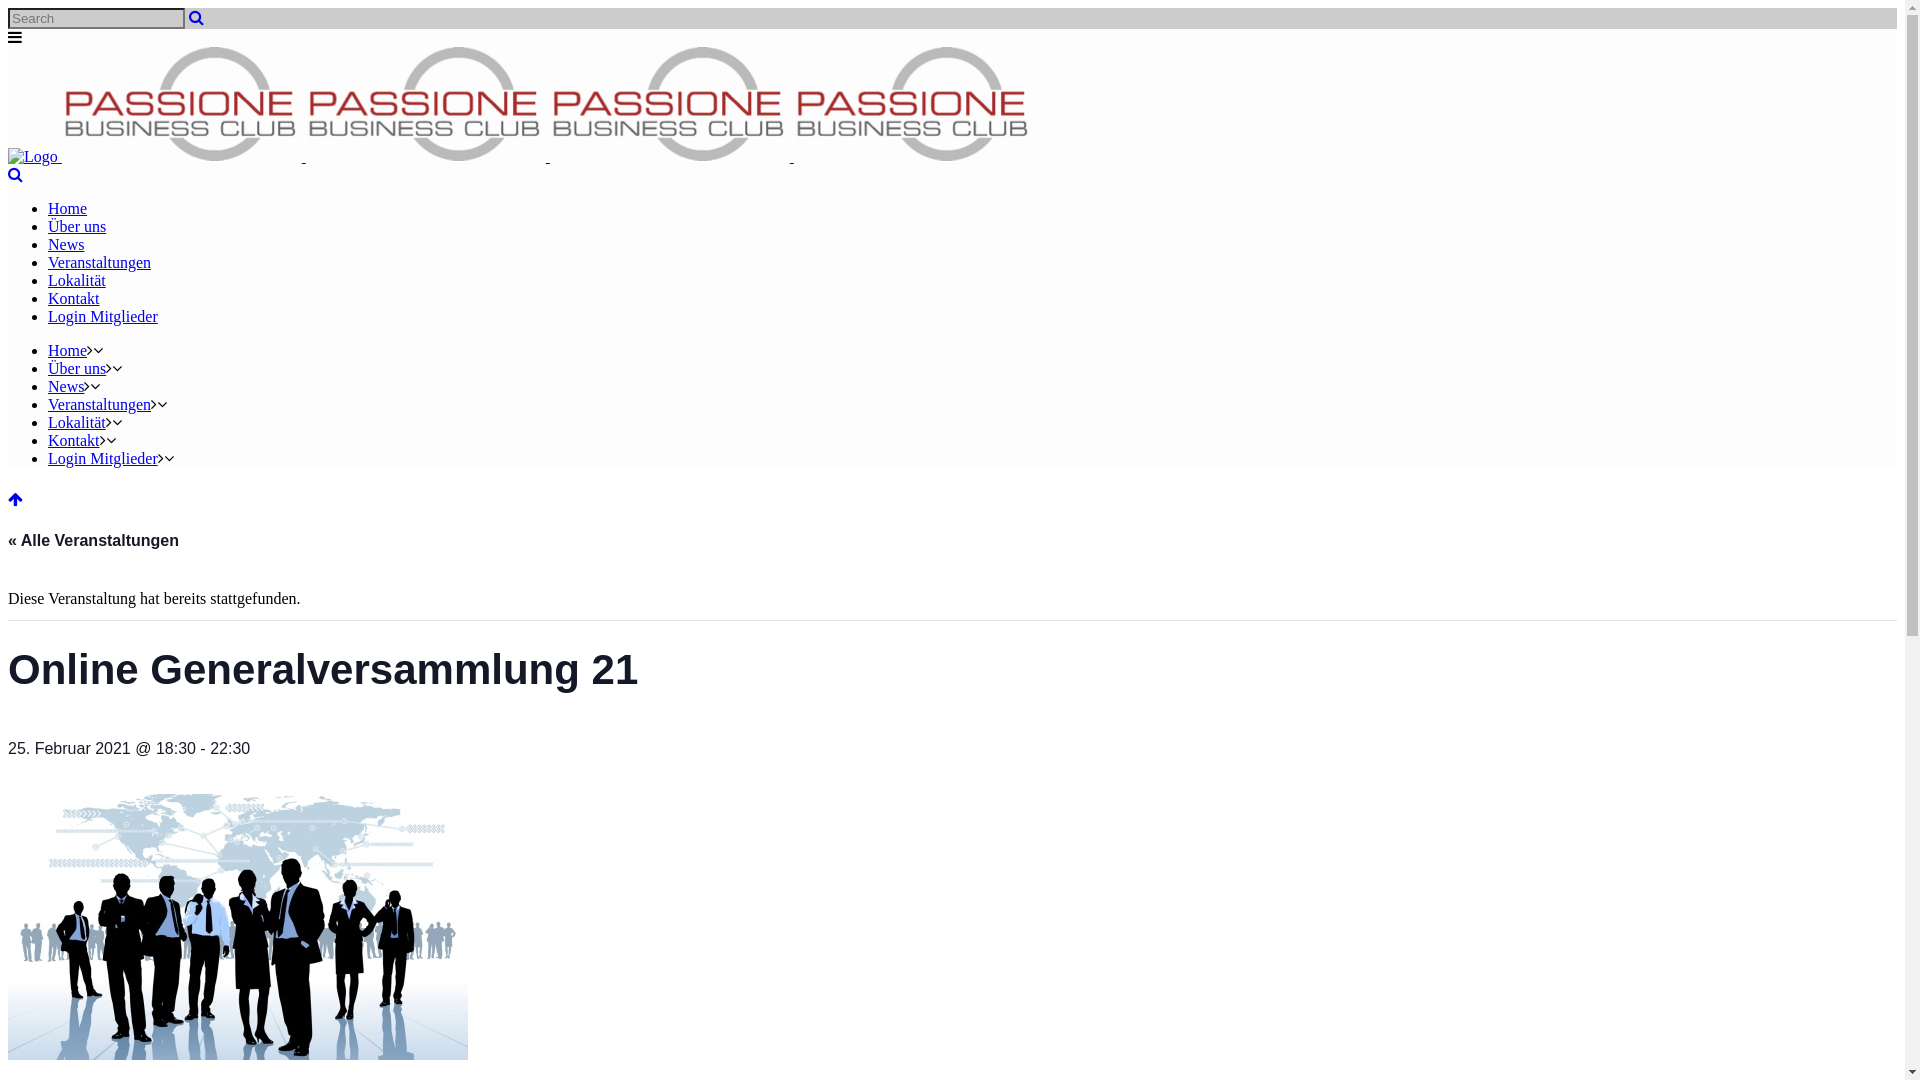  What do you see at coordinates (100, 262) in the screenshot?
I see `Veranstaltungen` at bounding box center [100, 262].